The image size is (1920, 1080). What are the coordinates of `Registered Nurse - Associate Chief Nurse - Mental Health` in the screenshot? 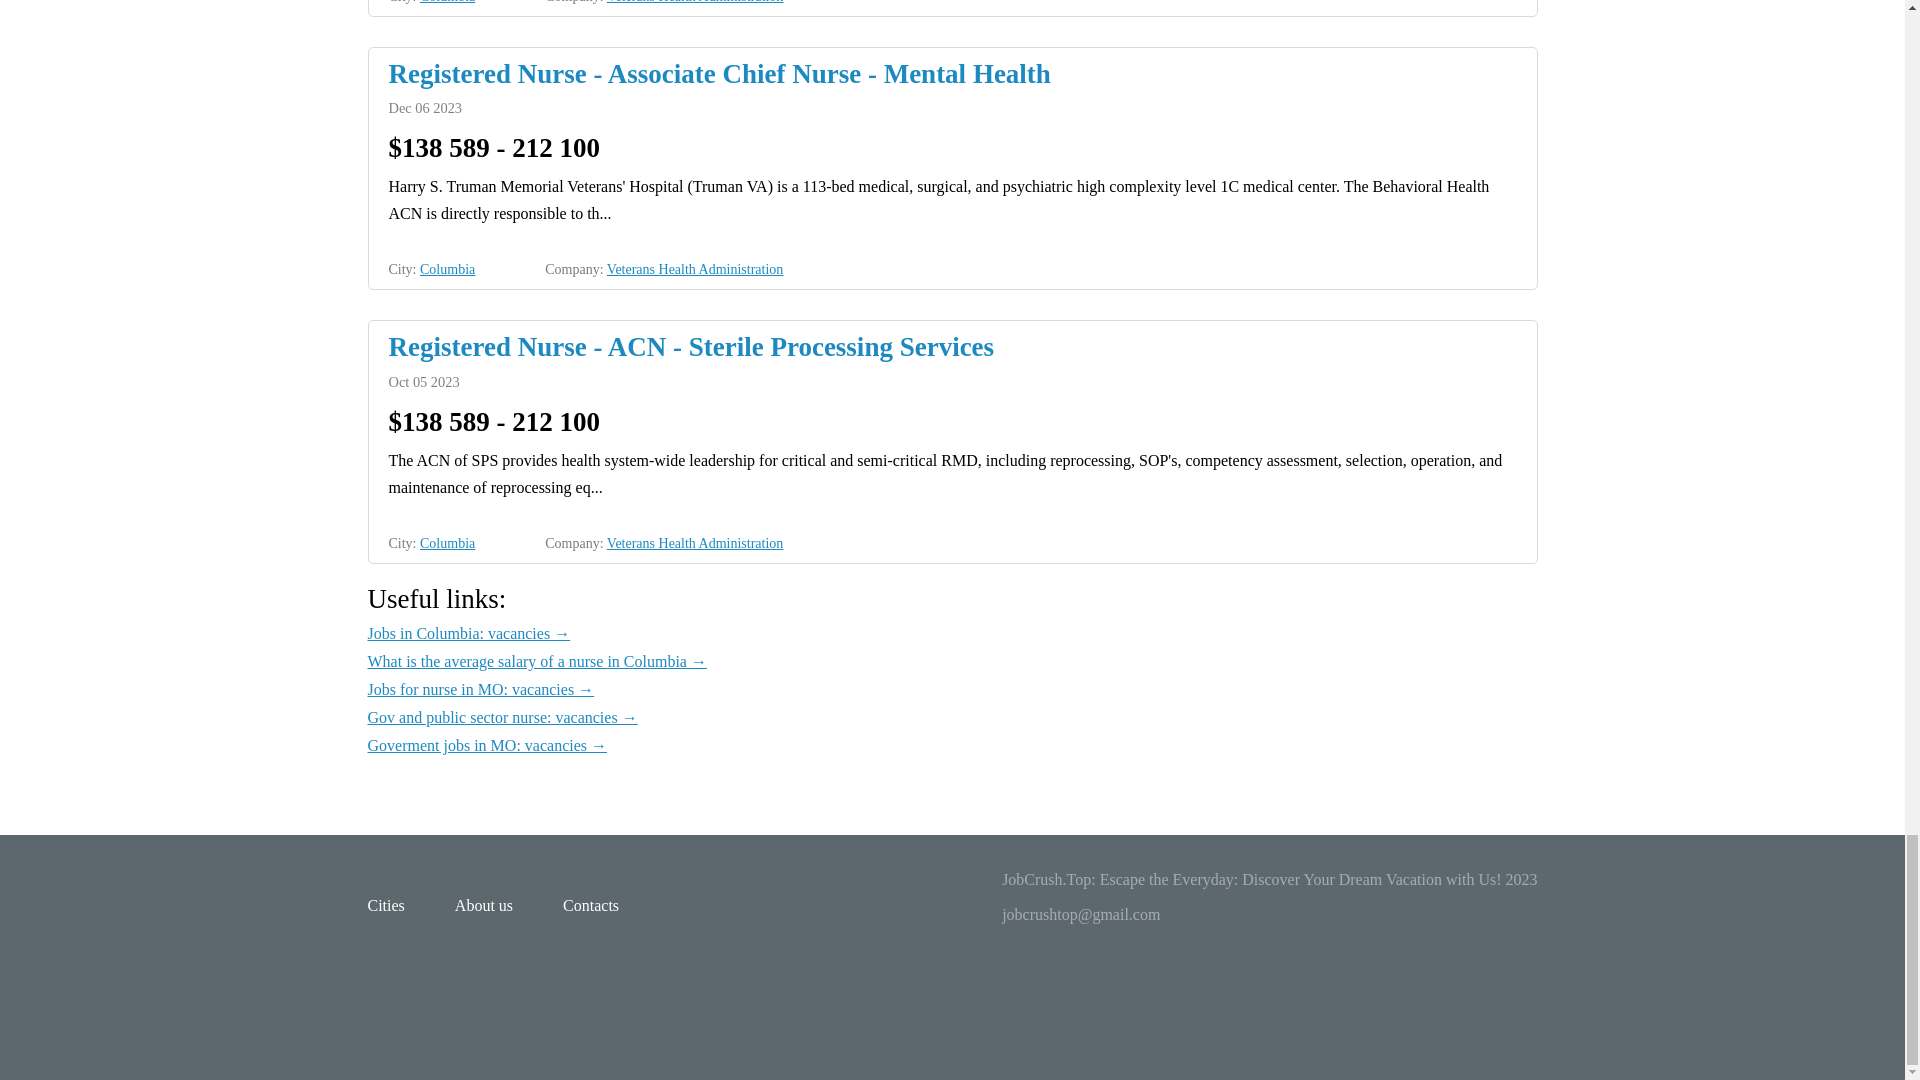 It's located at (952, 74).